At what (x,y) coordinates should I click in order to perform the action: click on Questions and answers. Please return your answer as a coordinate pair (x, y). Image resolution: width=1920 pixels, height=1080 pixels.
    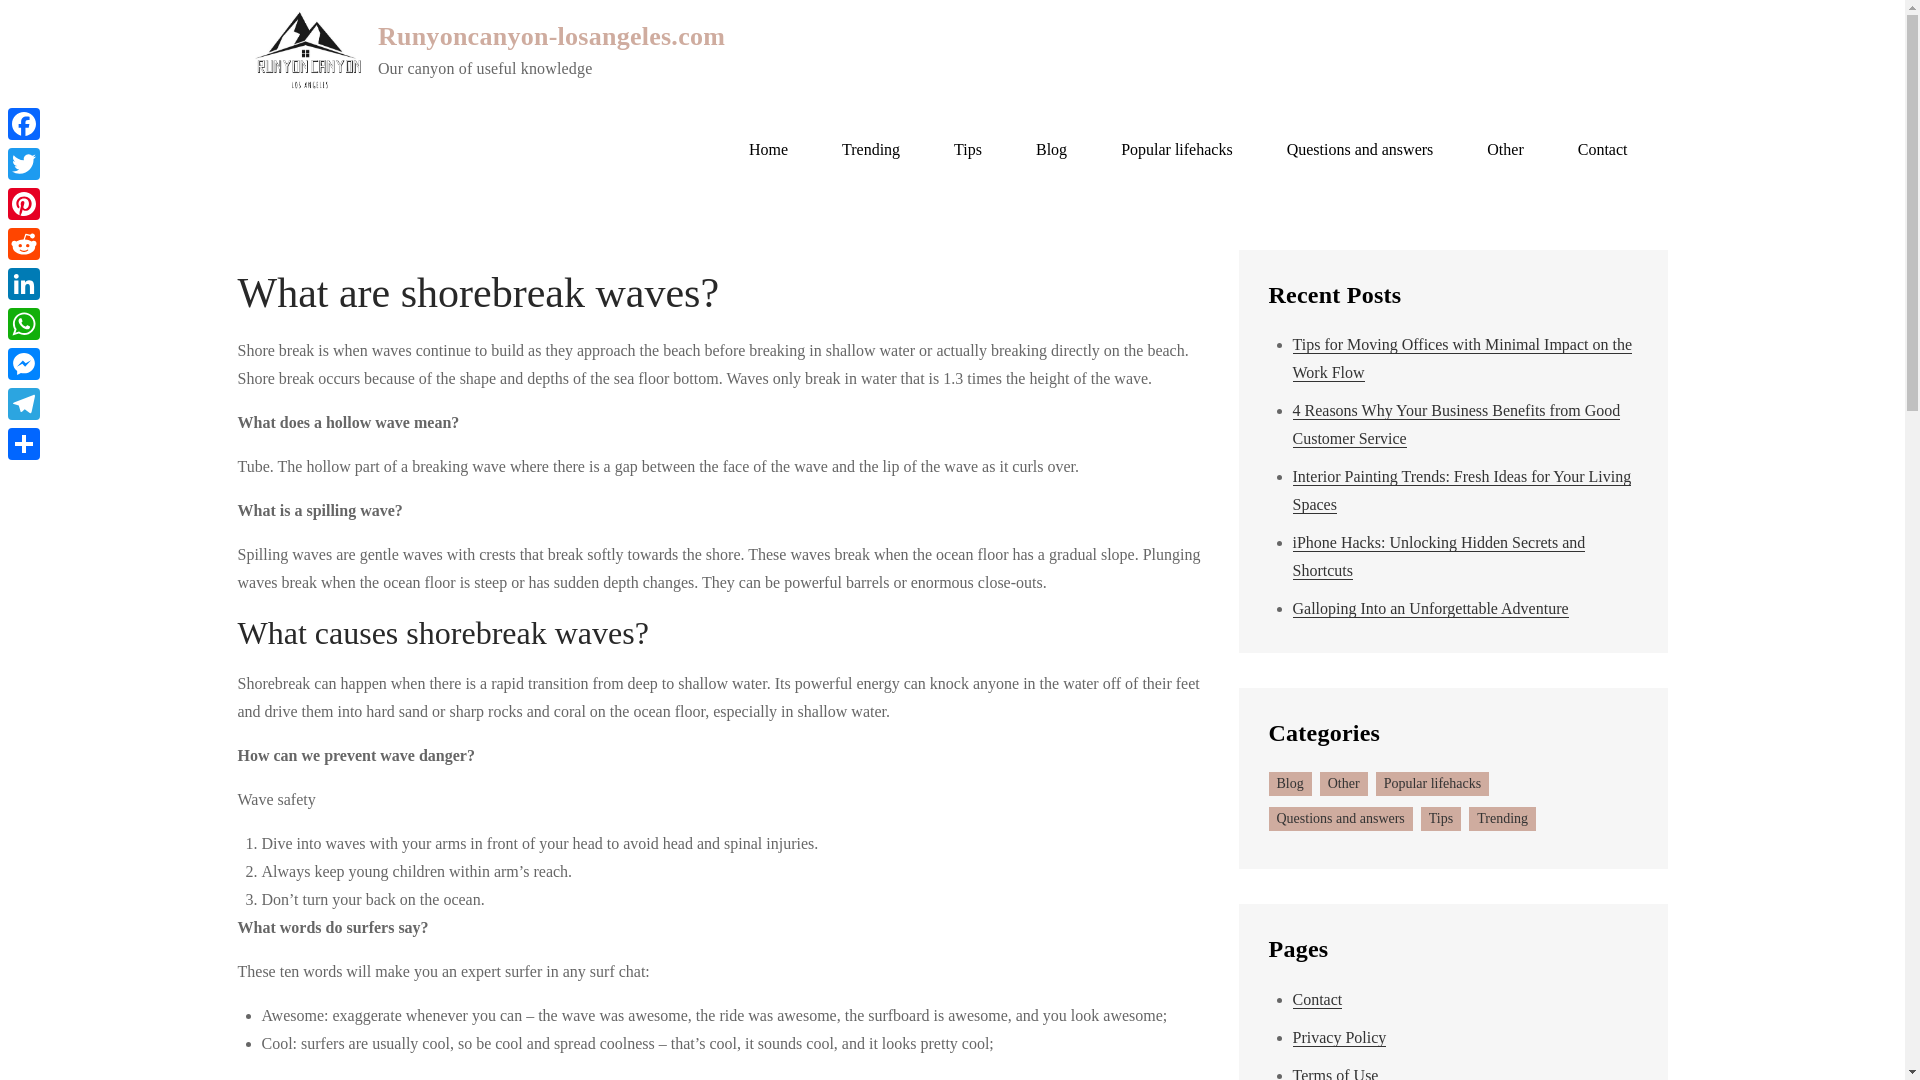
    Looking at the image, I should click on (1360, 150).